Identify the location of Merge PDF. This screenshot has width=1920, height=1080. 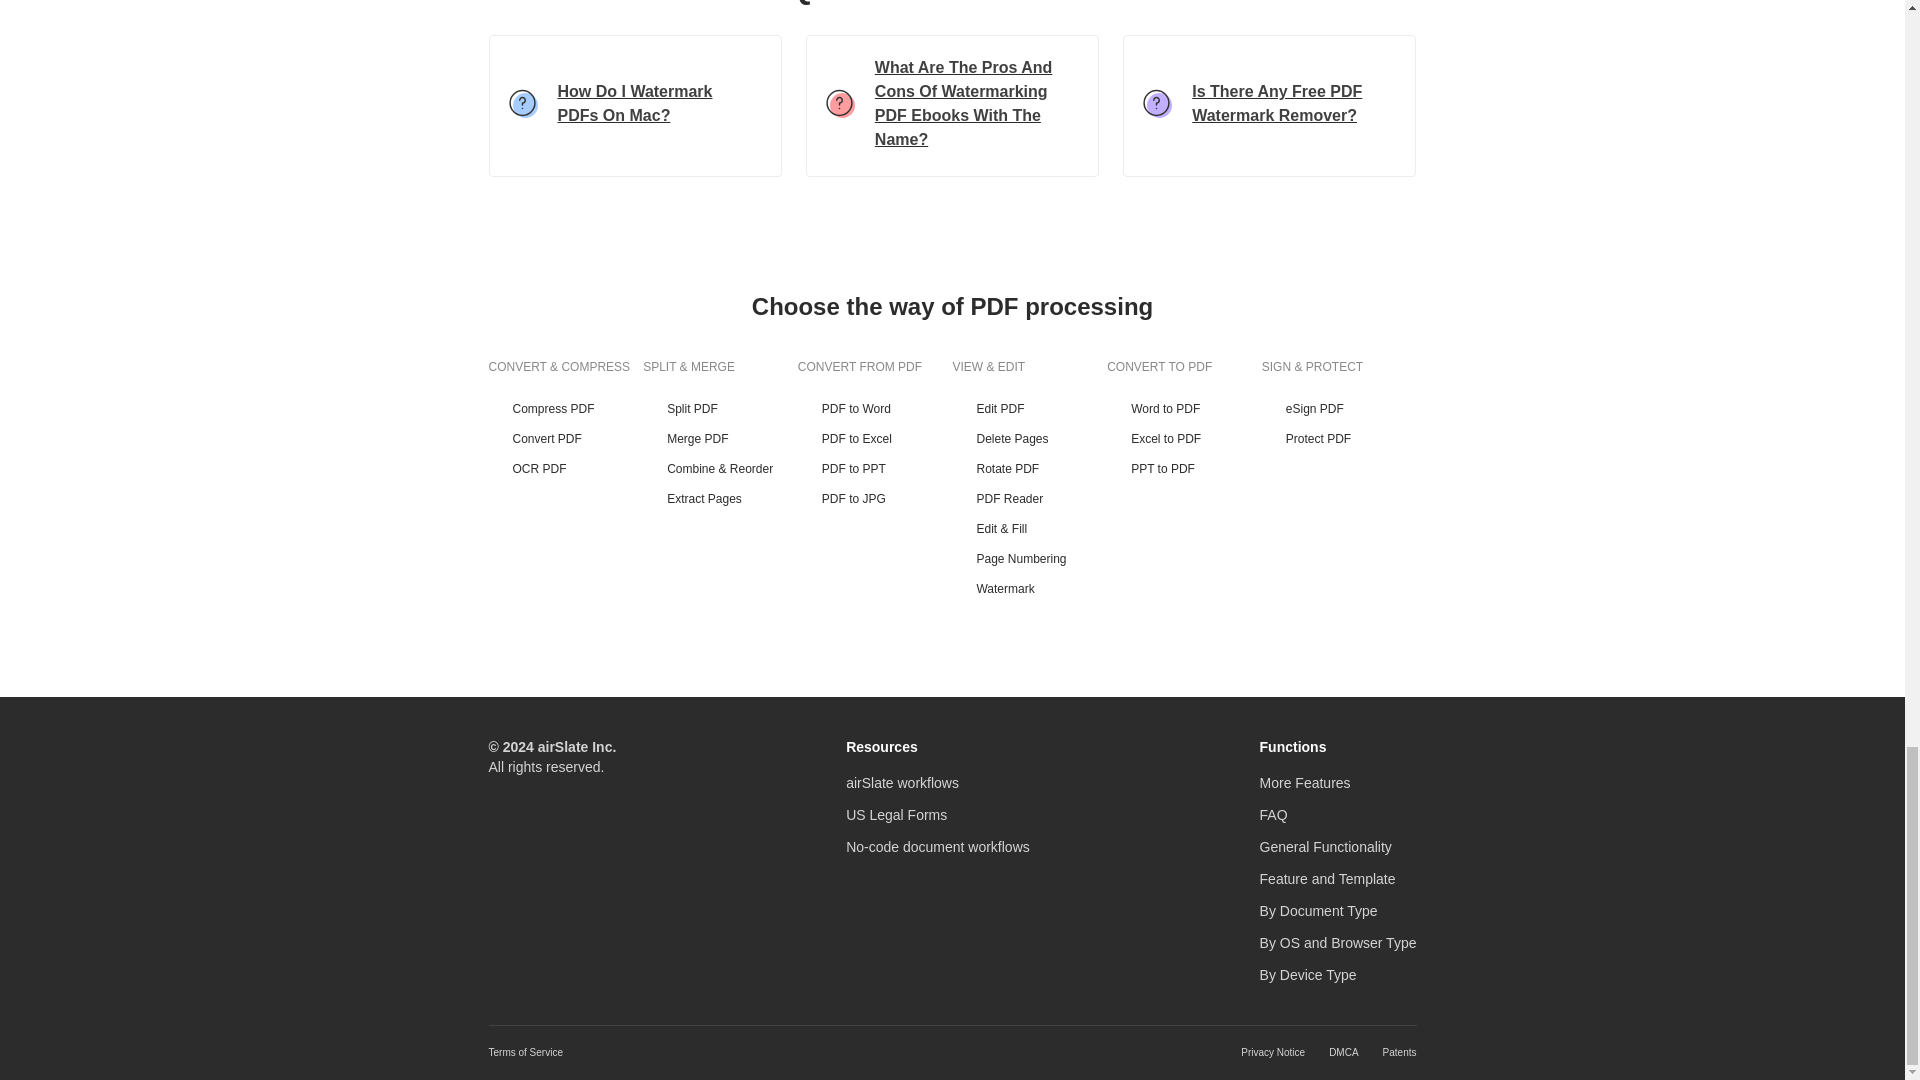
(720, 438).